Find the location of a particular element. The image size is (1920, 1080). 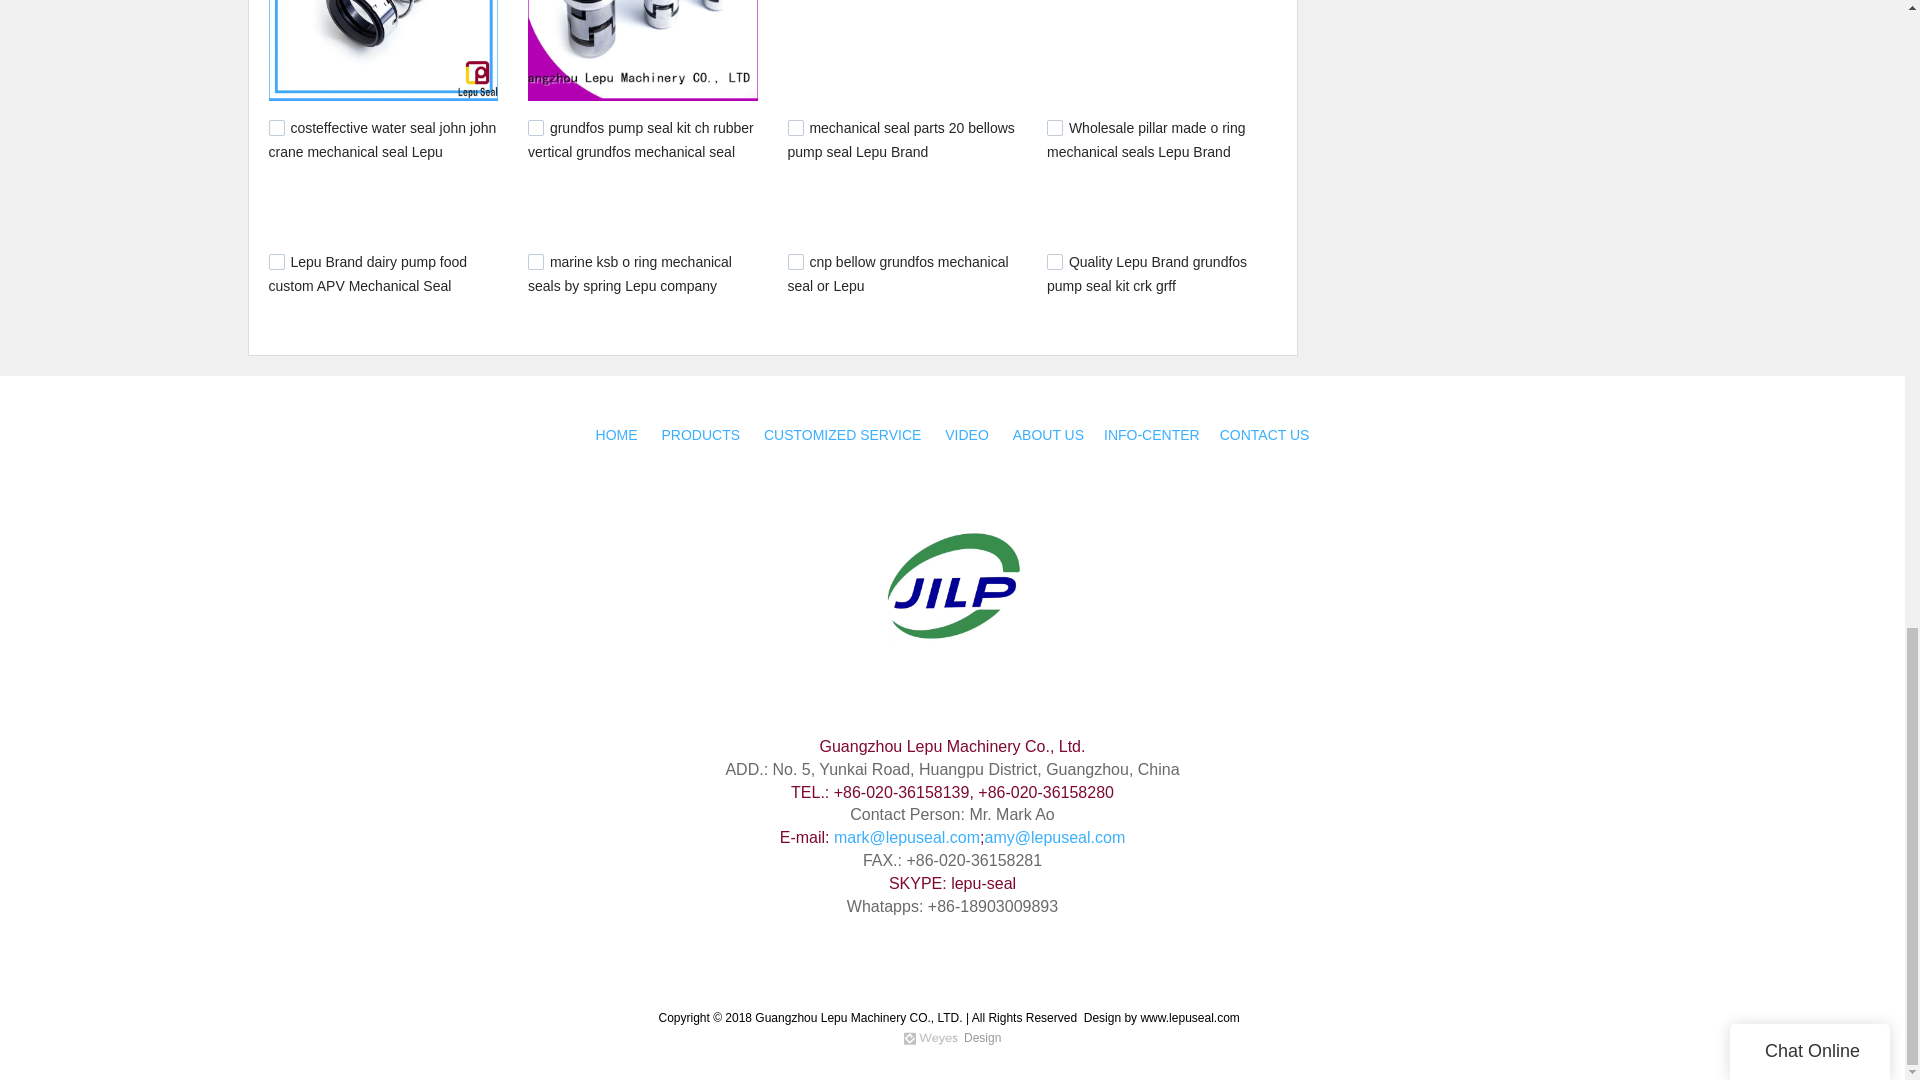

marine ksb o ring mechanical seals by spring Lepu company is located at coordinates (630, 273).